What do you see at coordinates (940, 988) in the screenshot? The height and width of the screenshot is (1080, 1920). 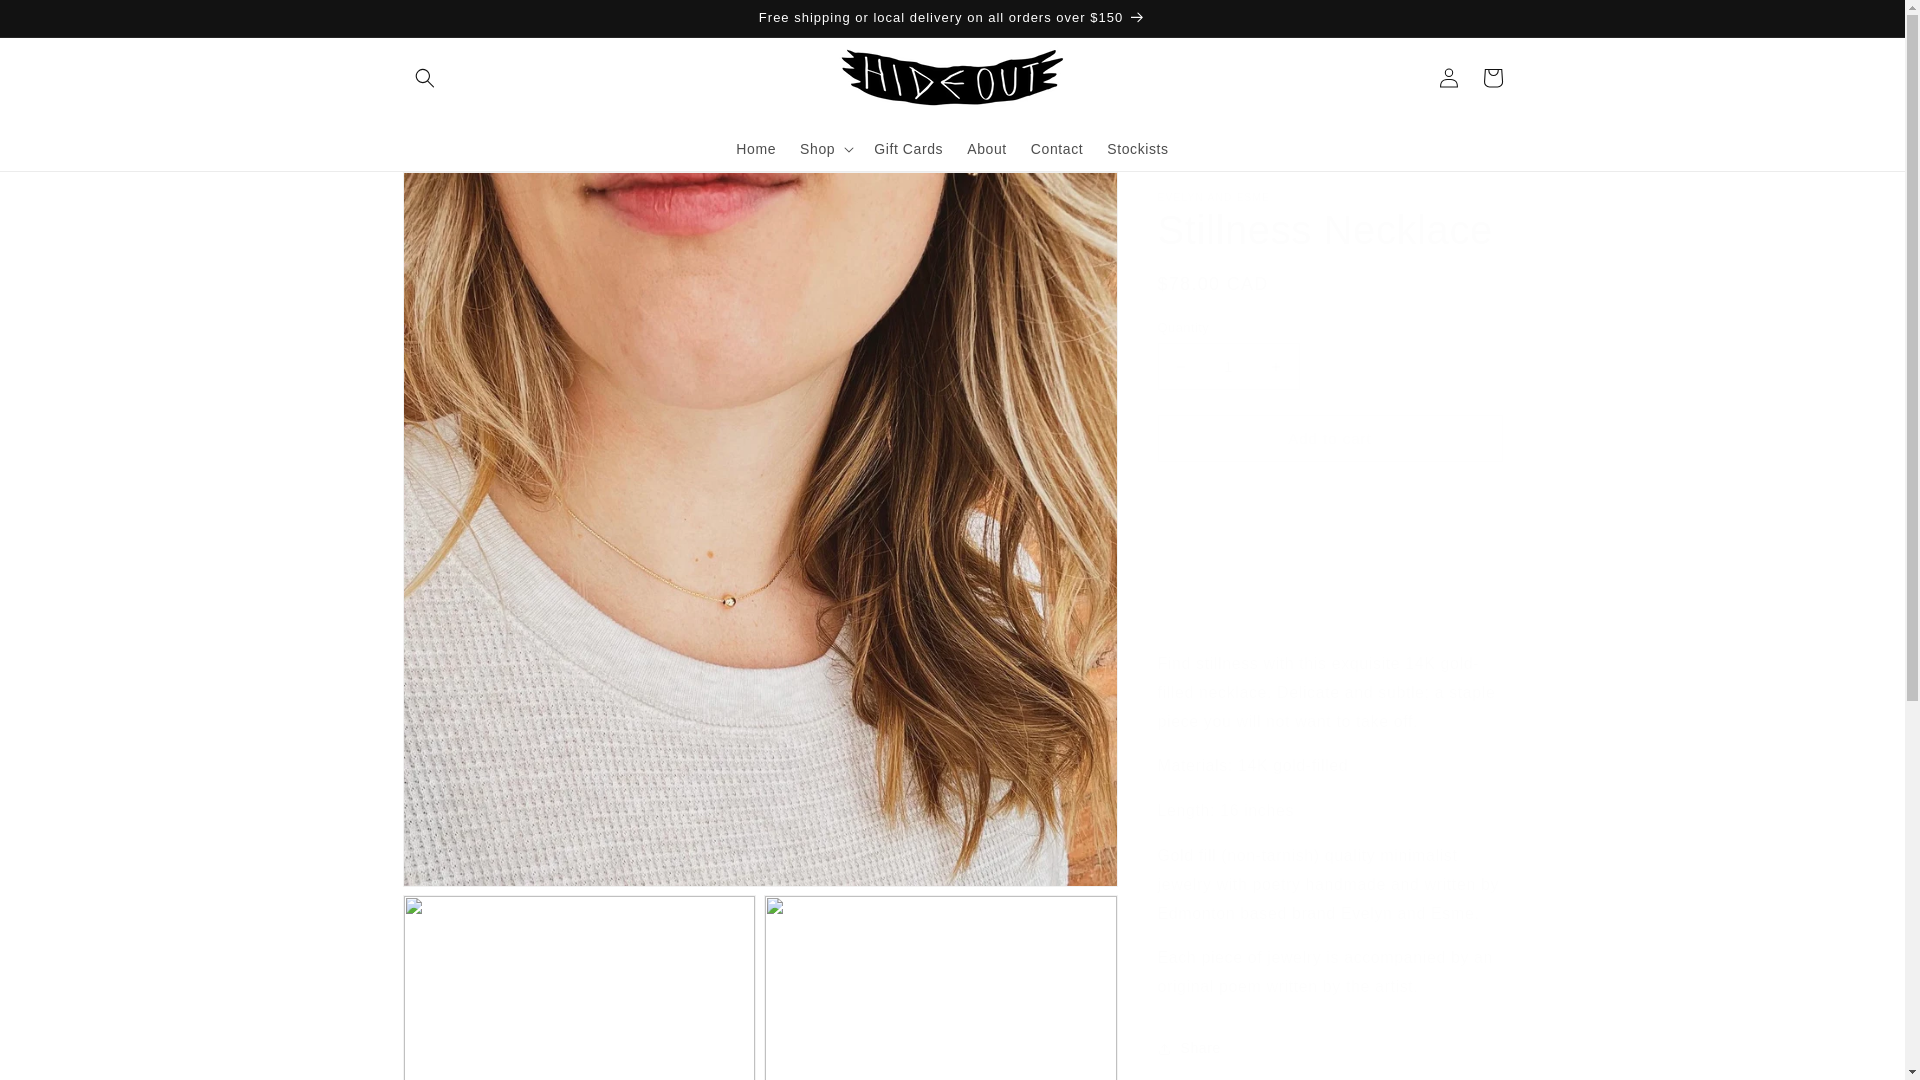 I see `Open media 3 in modal` at bounding box center [940, 988].